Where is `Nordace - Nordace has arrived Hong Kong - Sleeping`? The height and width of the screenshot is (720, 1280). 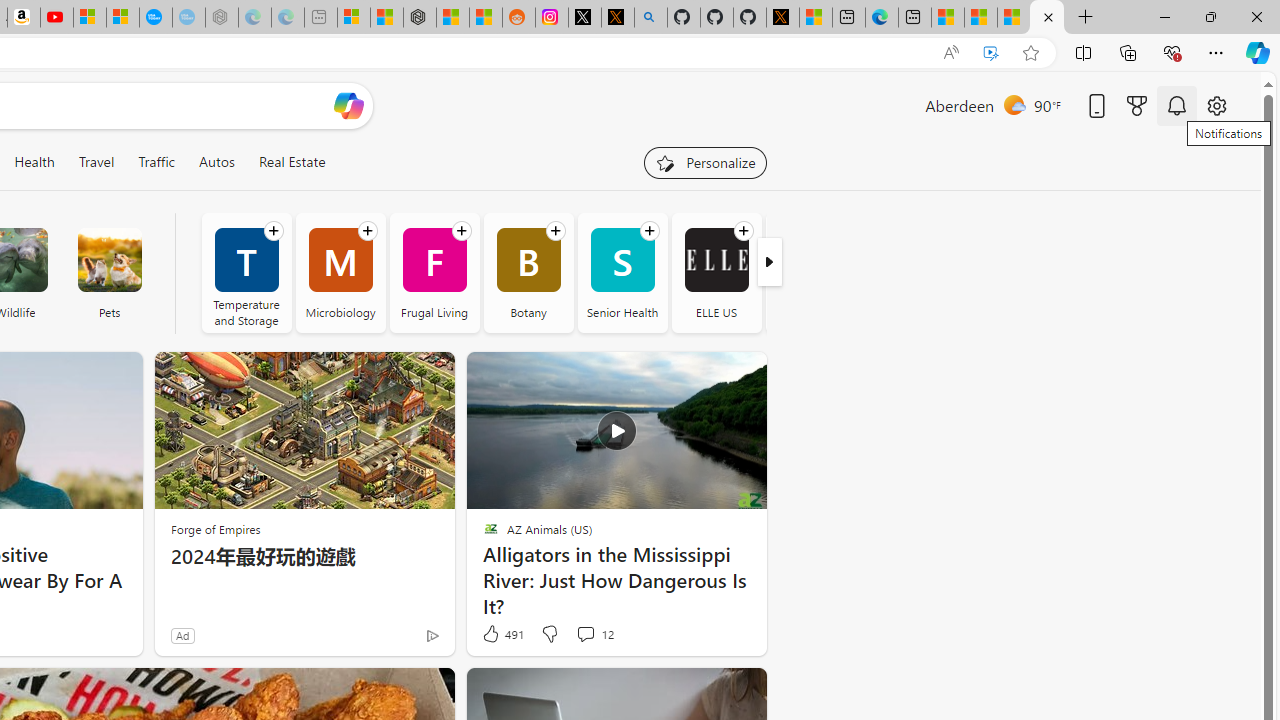
Nordace - Nordace has arrived Hong Kong - Sleeping is located at coordinates (222, 18).